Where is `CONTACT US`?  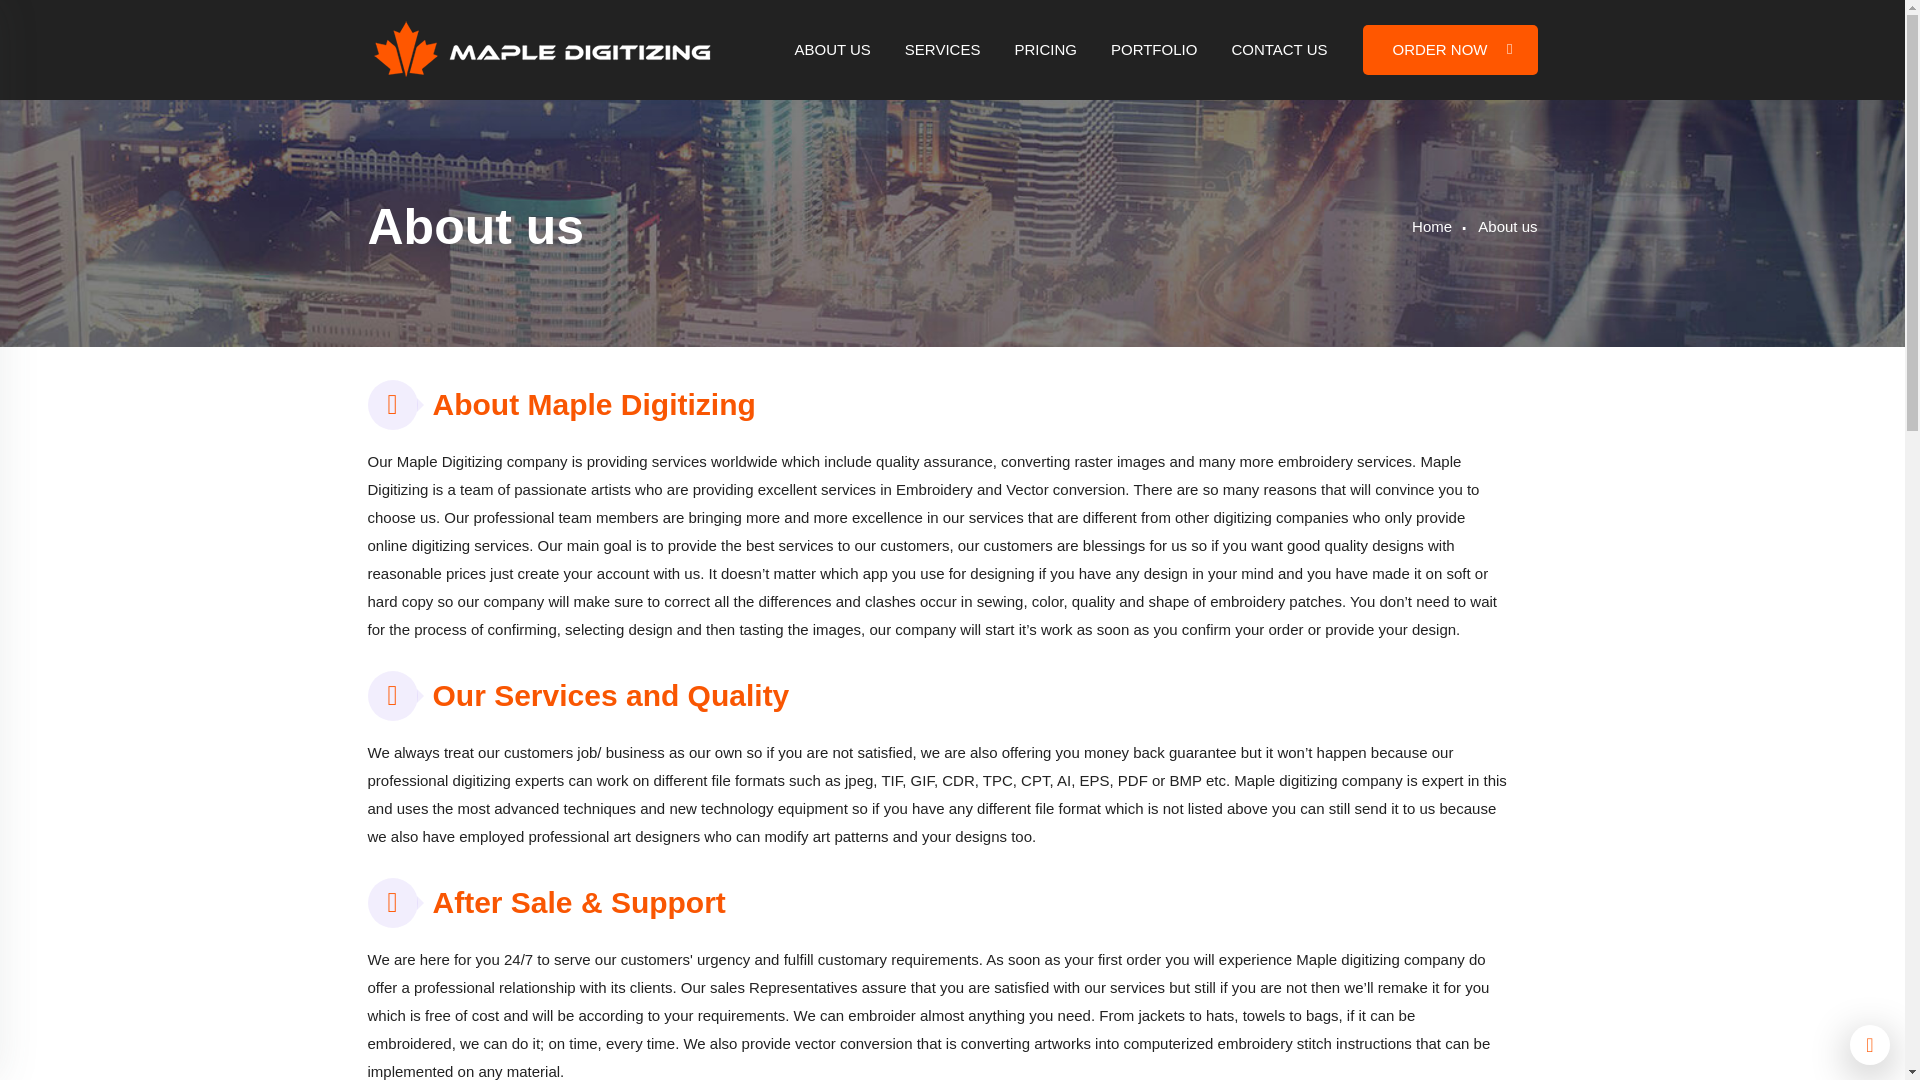
CONTACT US is located at coordinates (1278, 70).